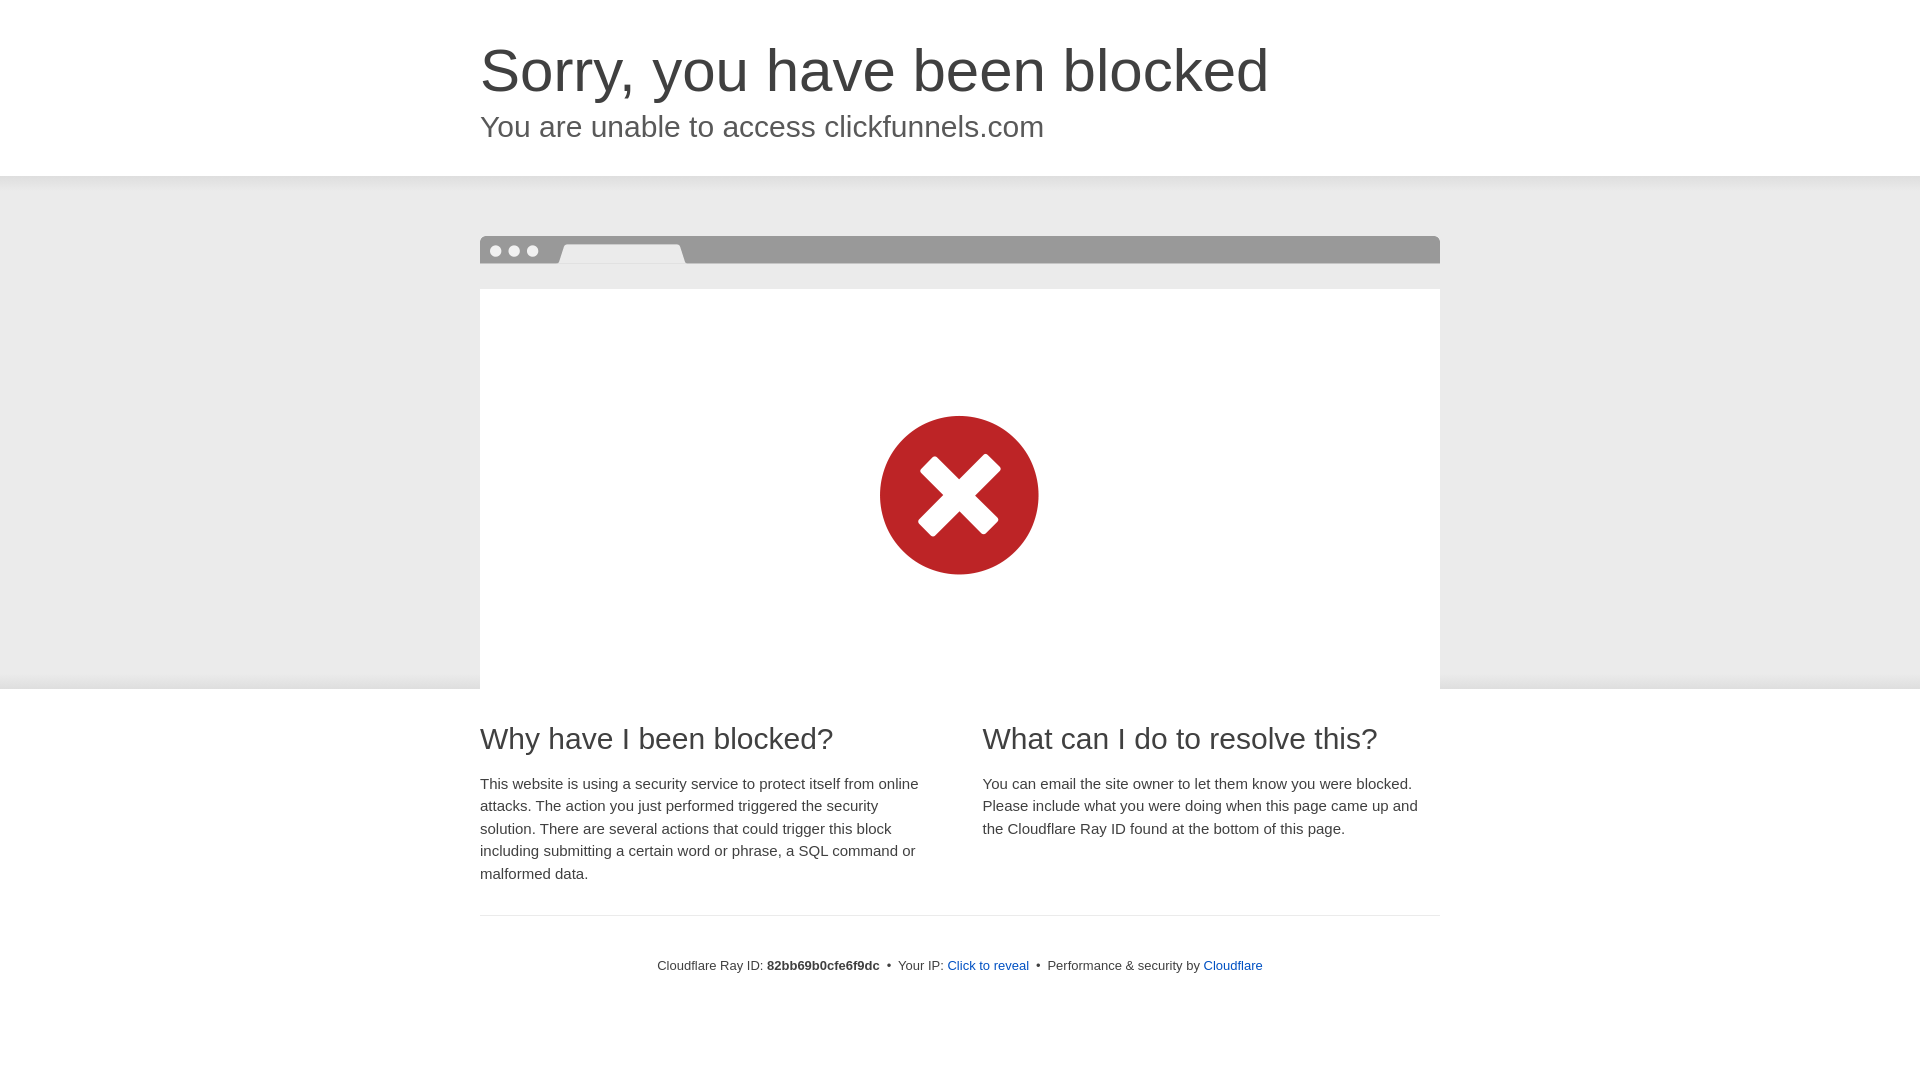 The image size is (1920, 1080). Describe the element at coordinates (1234, 966) in the screenshot. I see `Cloudflare` at that location.